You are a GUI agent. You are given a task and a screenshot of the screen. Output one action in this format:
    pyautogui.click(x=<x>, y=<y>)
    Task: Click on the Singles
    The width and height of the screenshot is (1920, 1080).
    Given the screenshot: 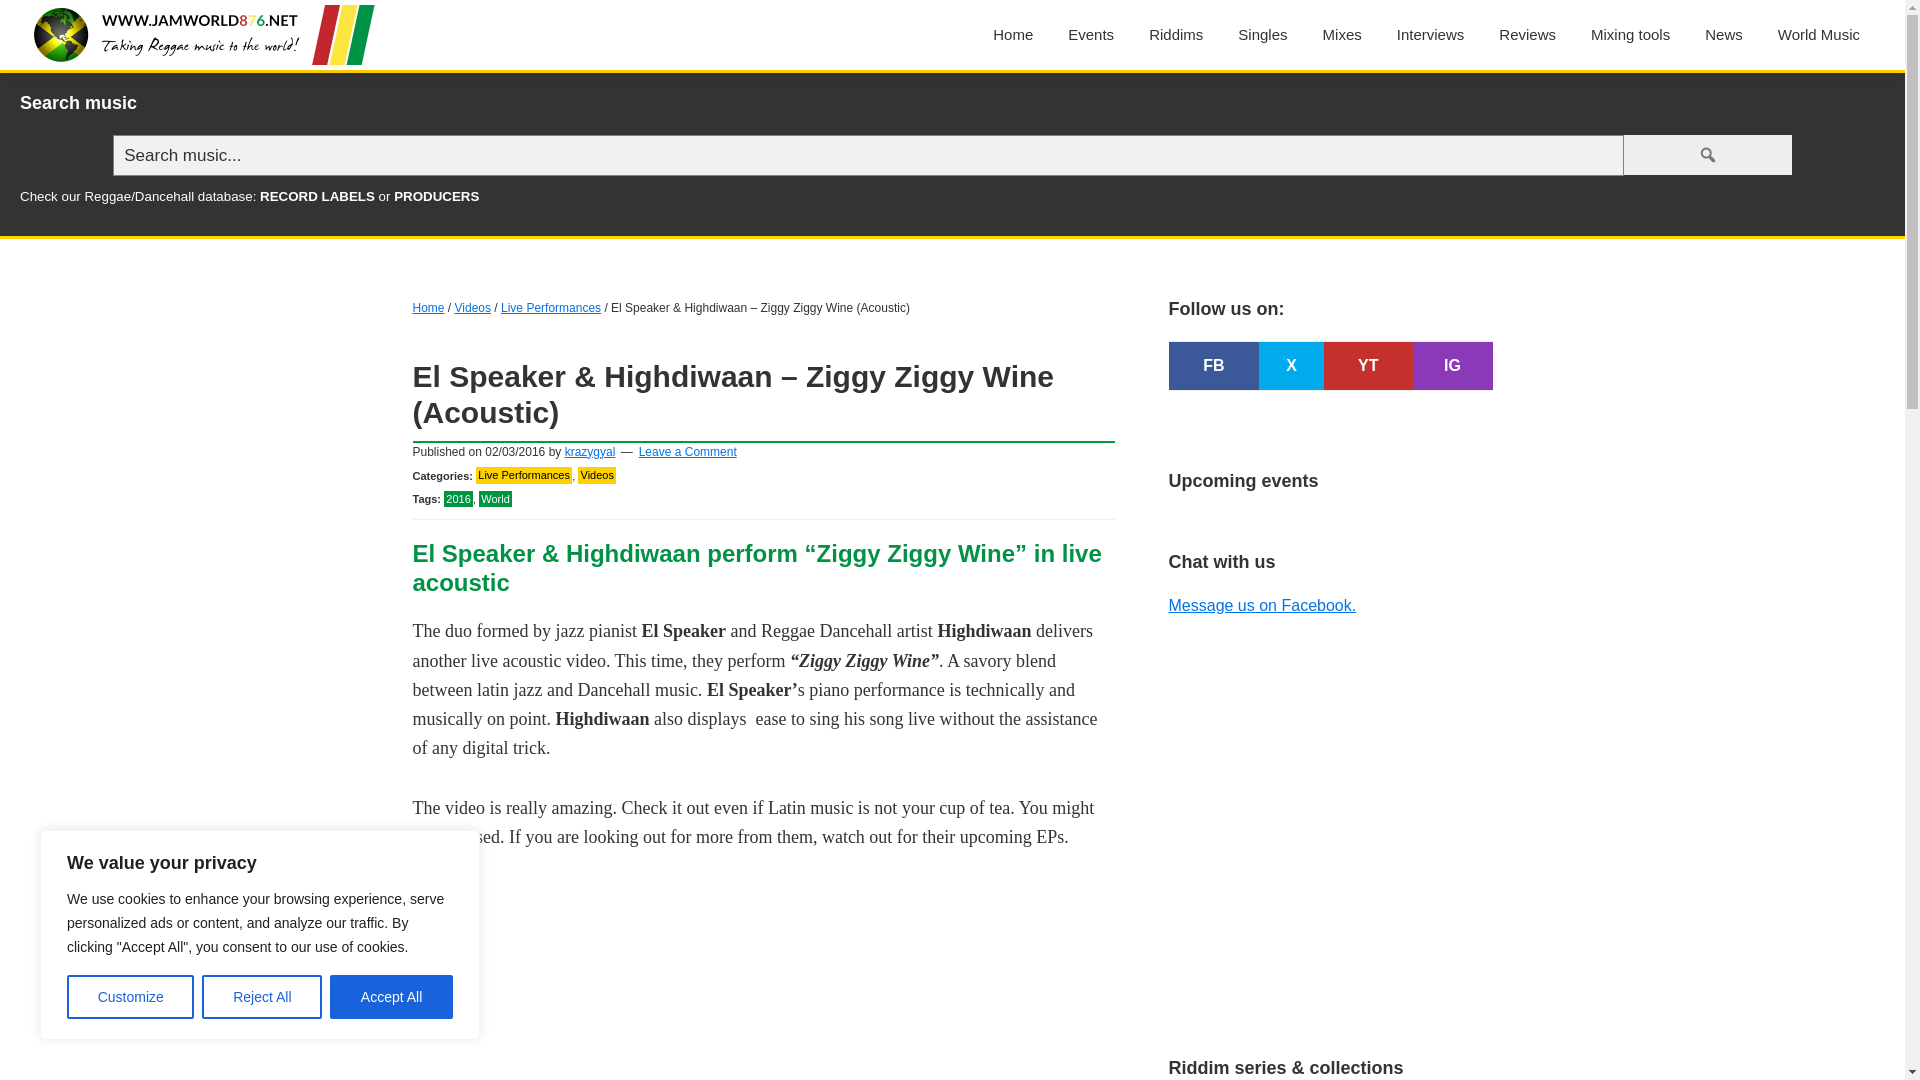 What is the action you would take?
    pyautogui.click(x=1262, y=34)
    